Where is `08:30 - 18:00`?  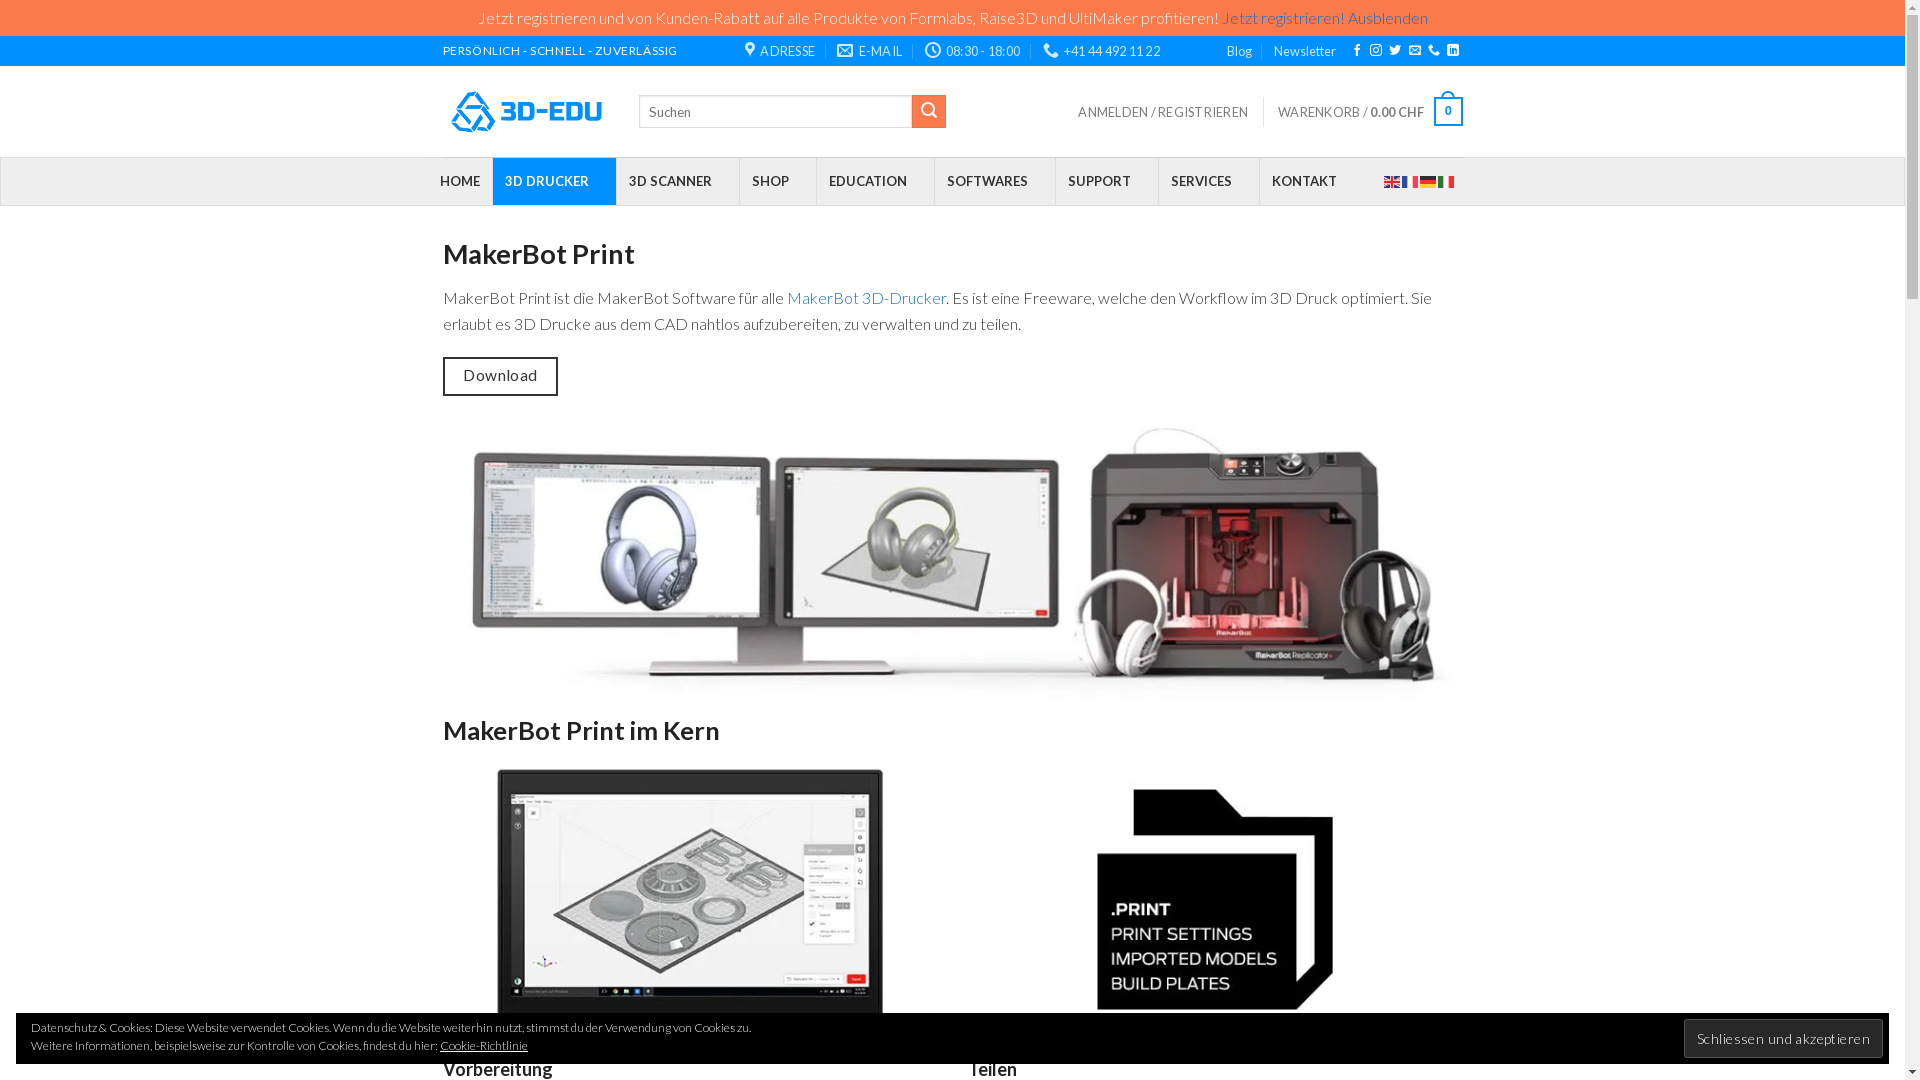 08:30 - 18:00 is located at coordinates (973, 51).